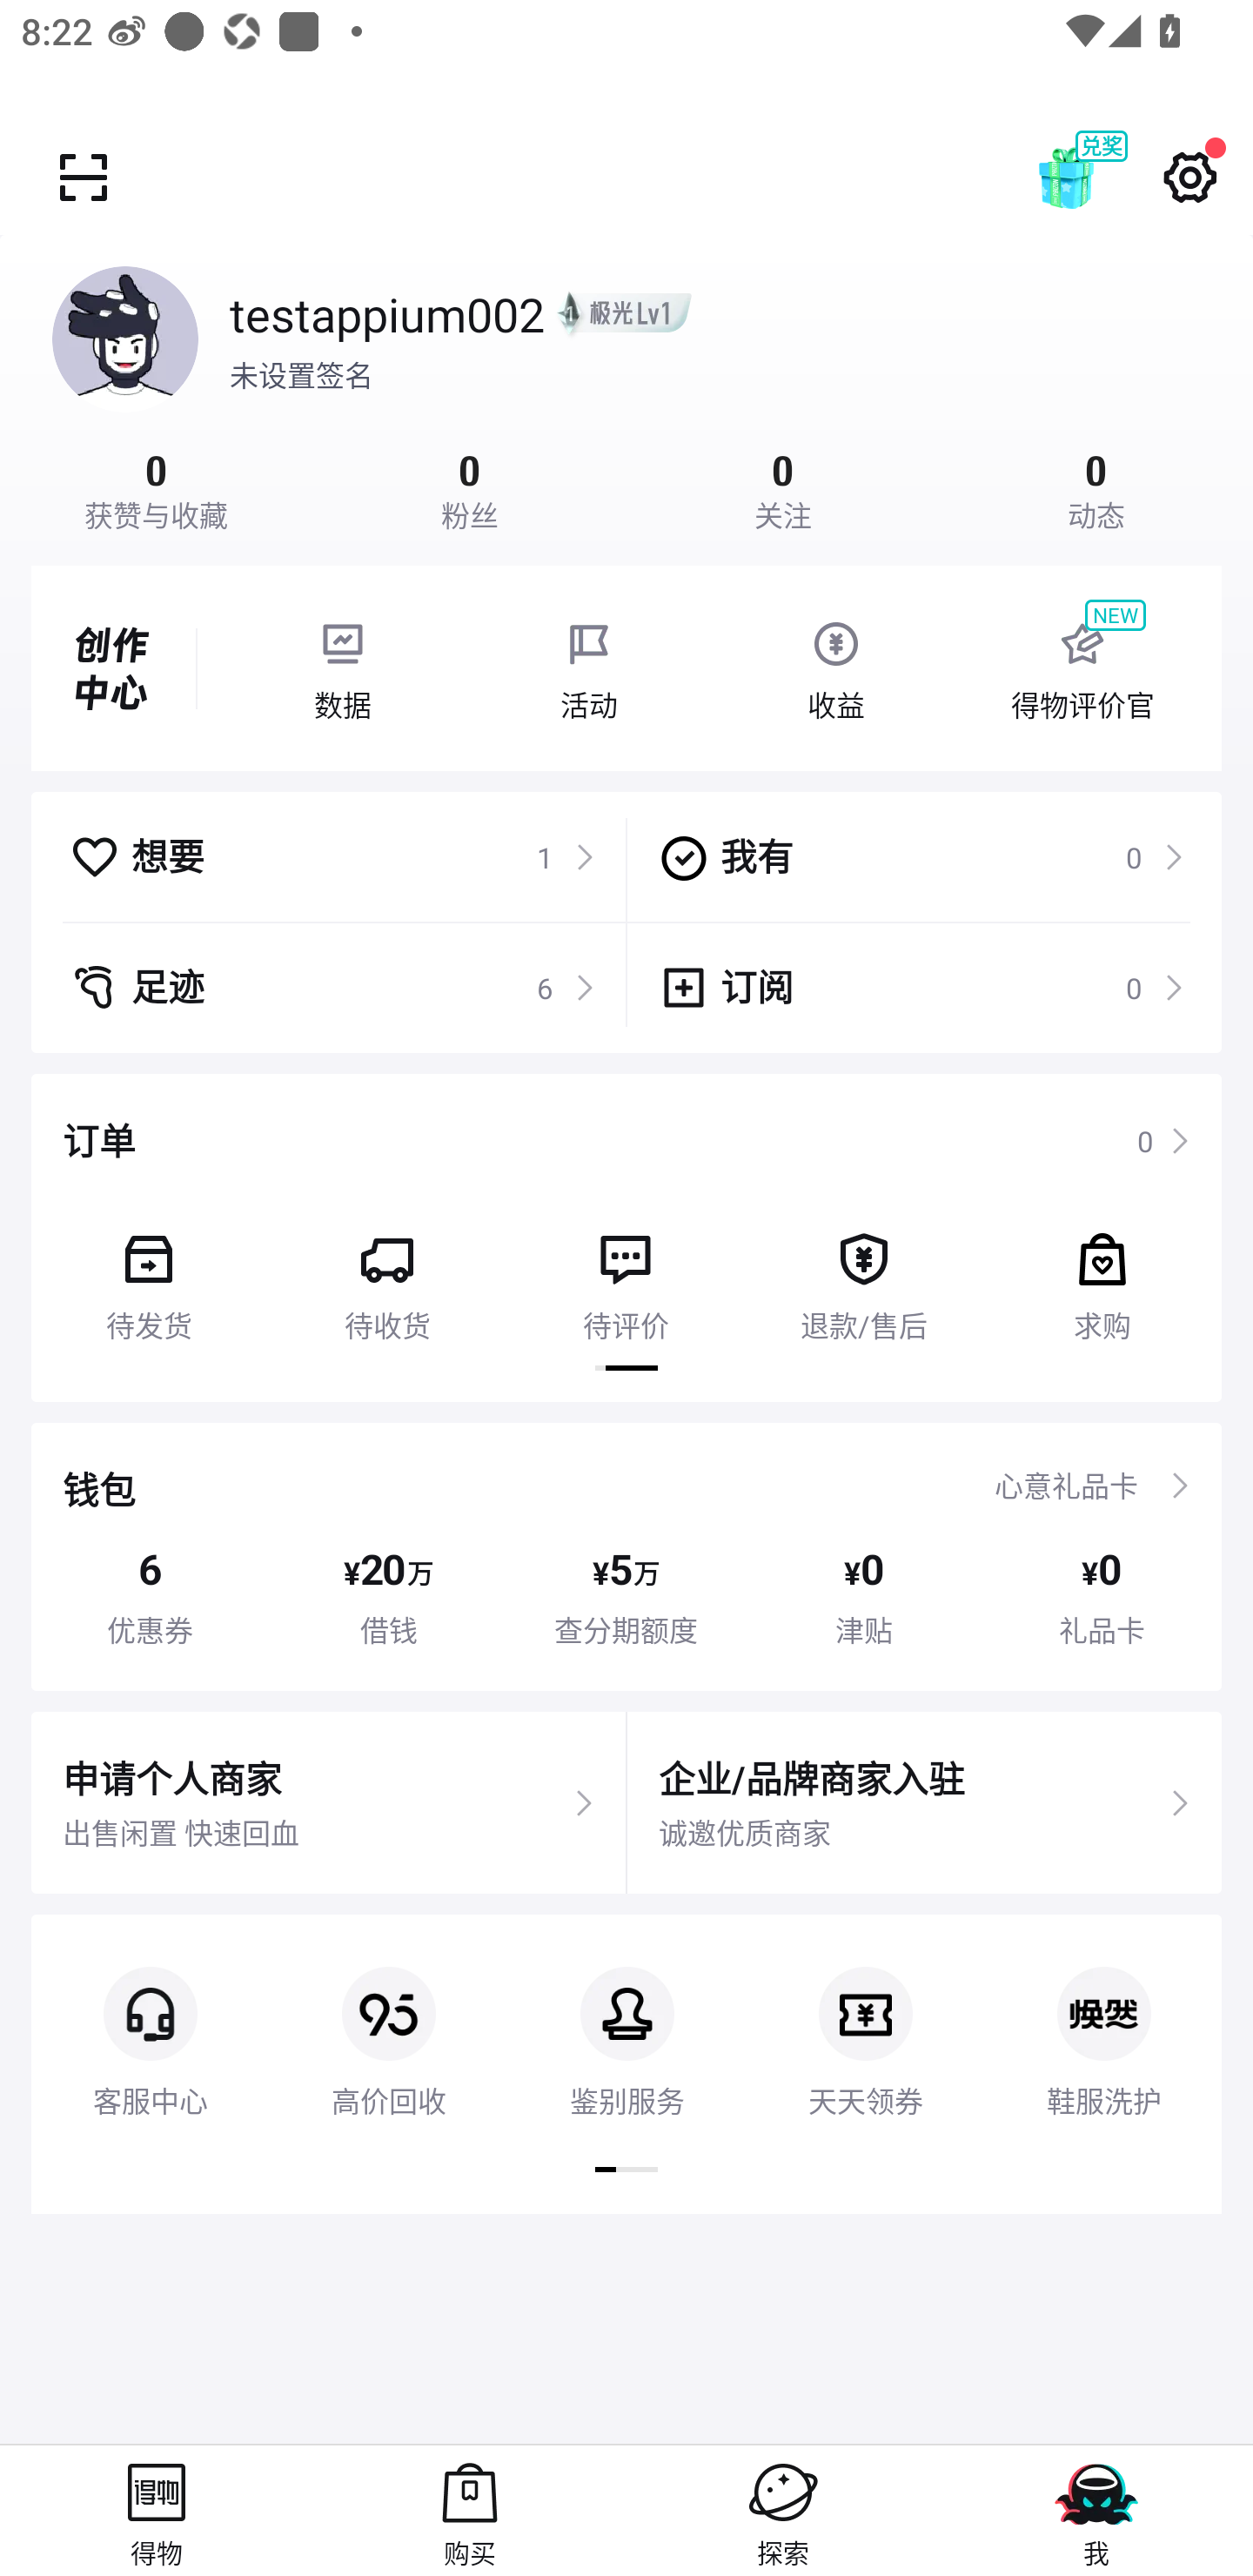 This screenshot has height=2576, width=1253. Describe the element at coordinates (157, 2510) in the screenshot. I see `得物` at that location.